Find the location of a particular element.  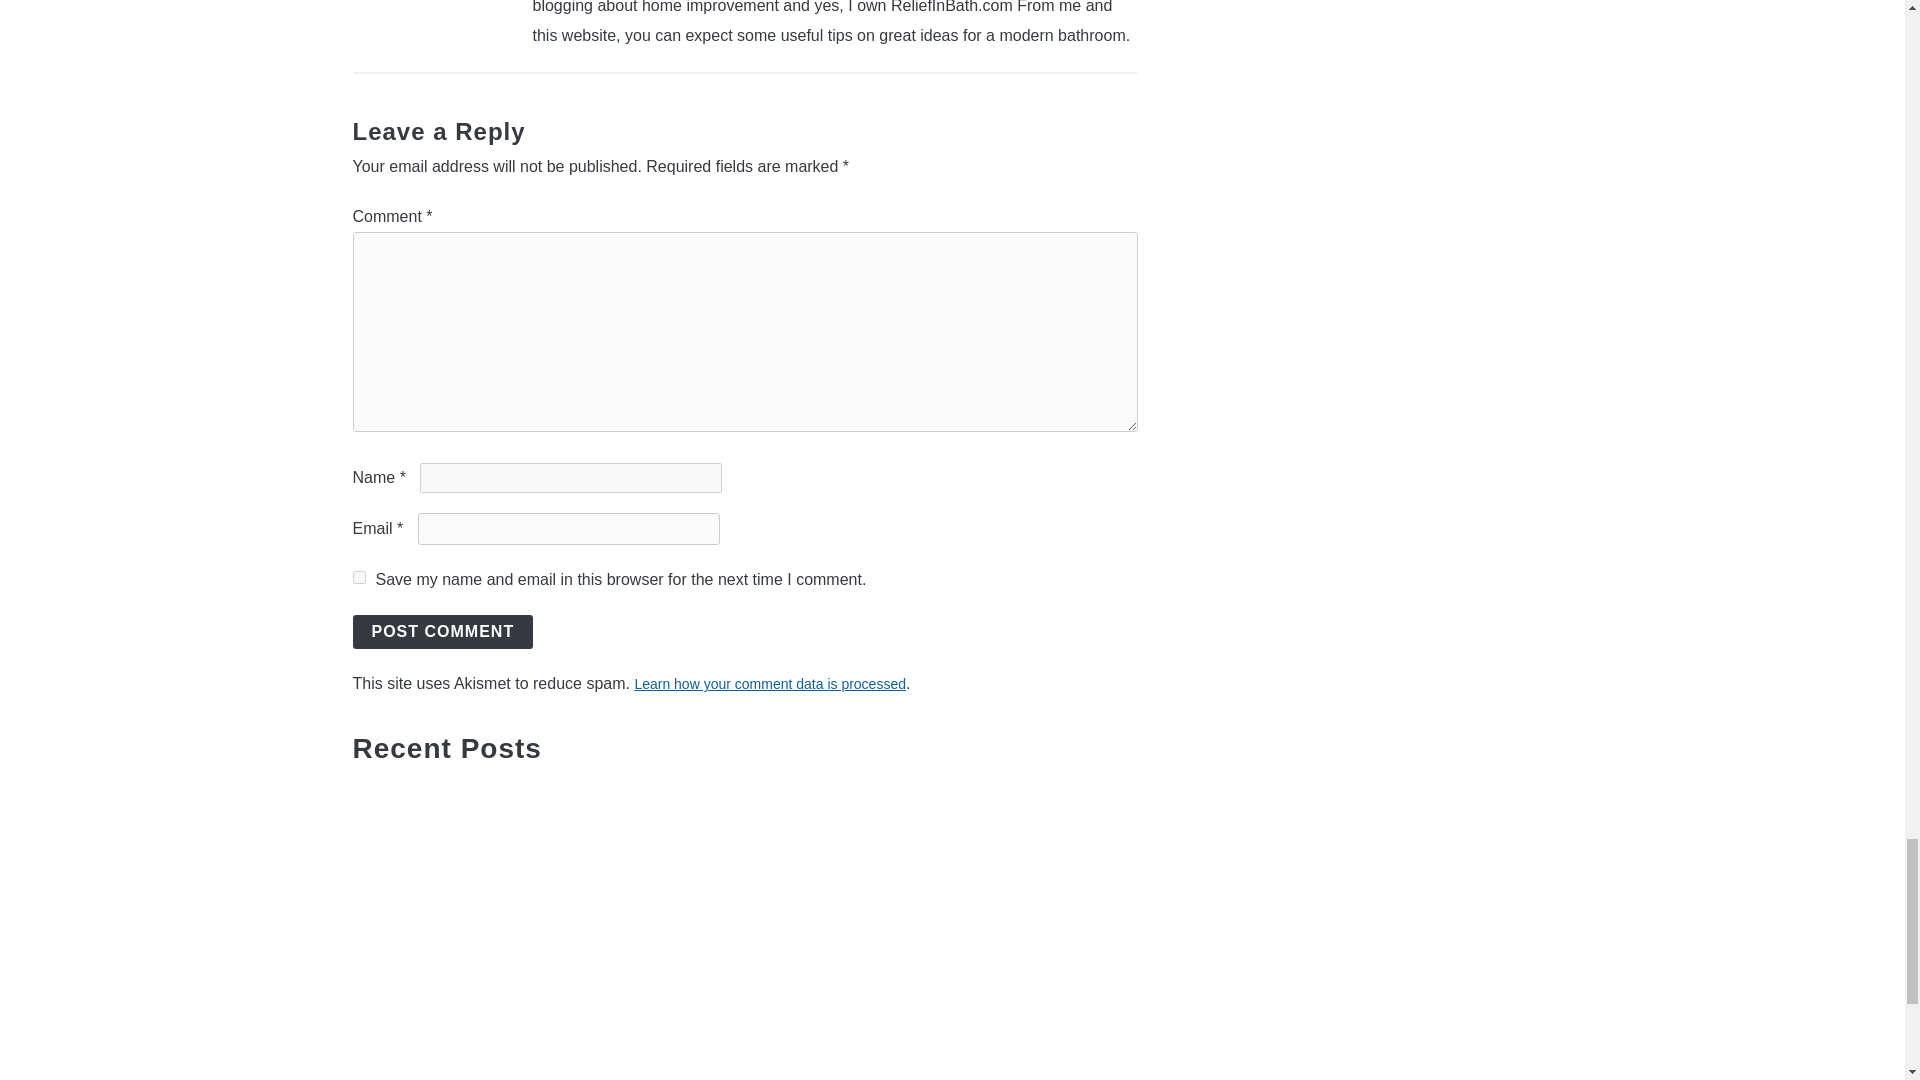

yes is located at coordinates (358, 578).